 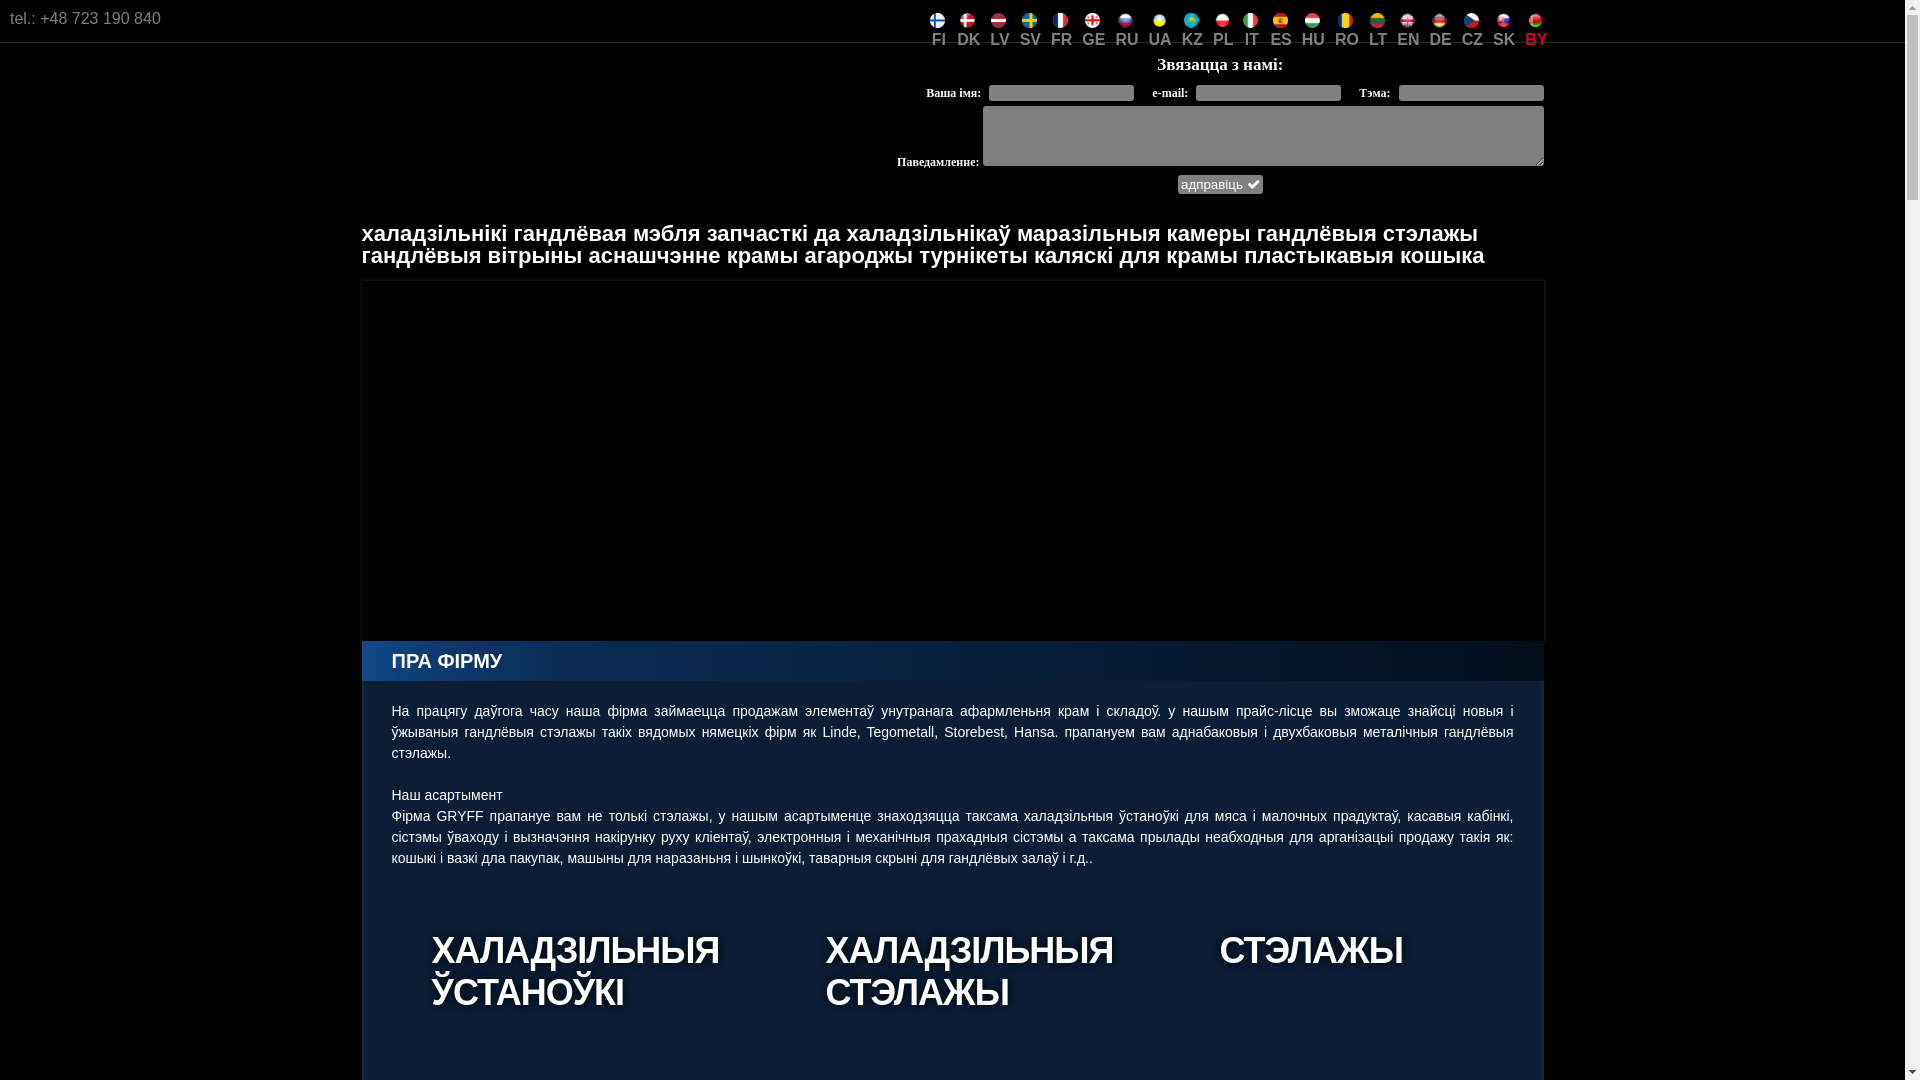 I want to click on RO, so click(x=1347, y=20).